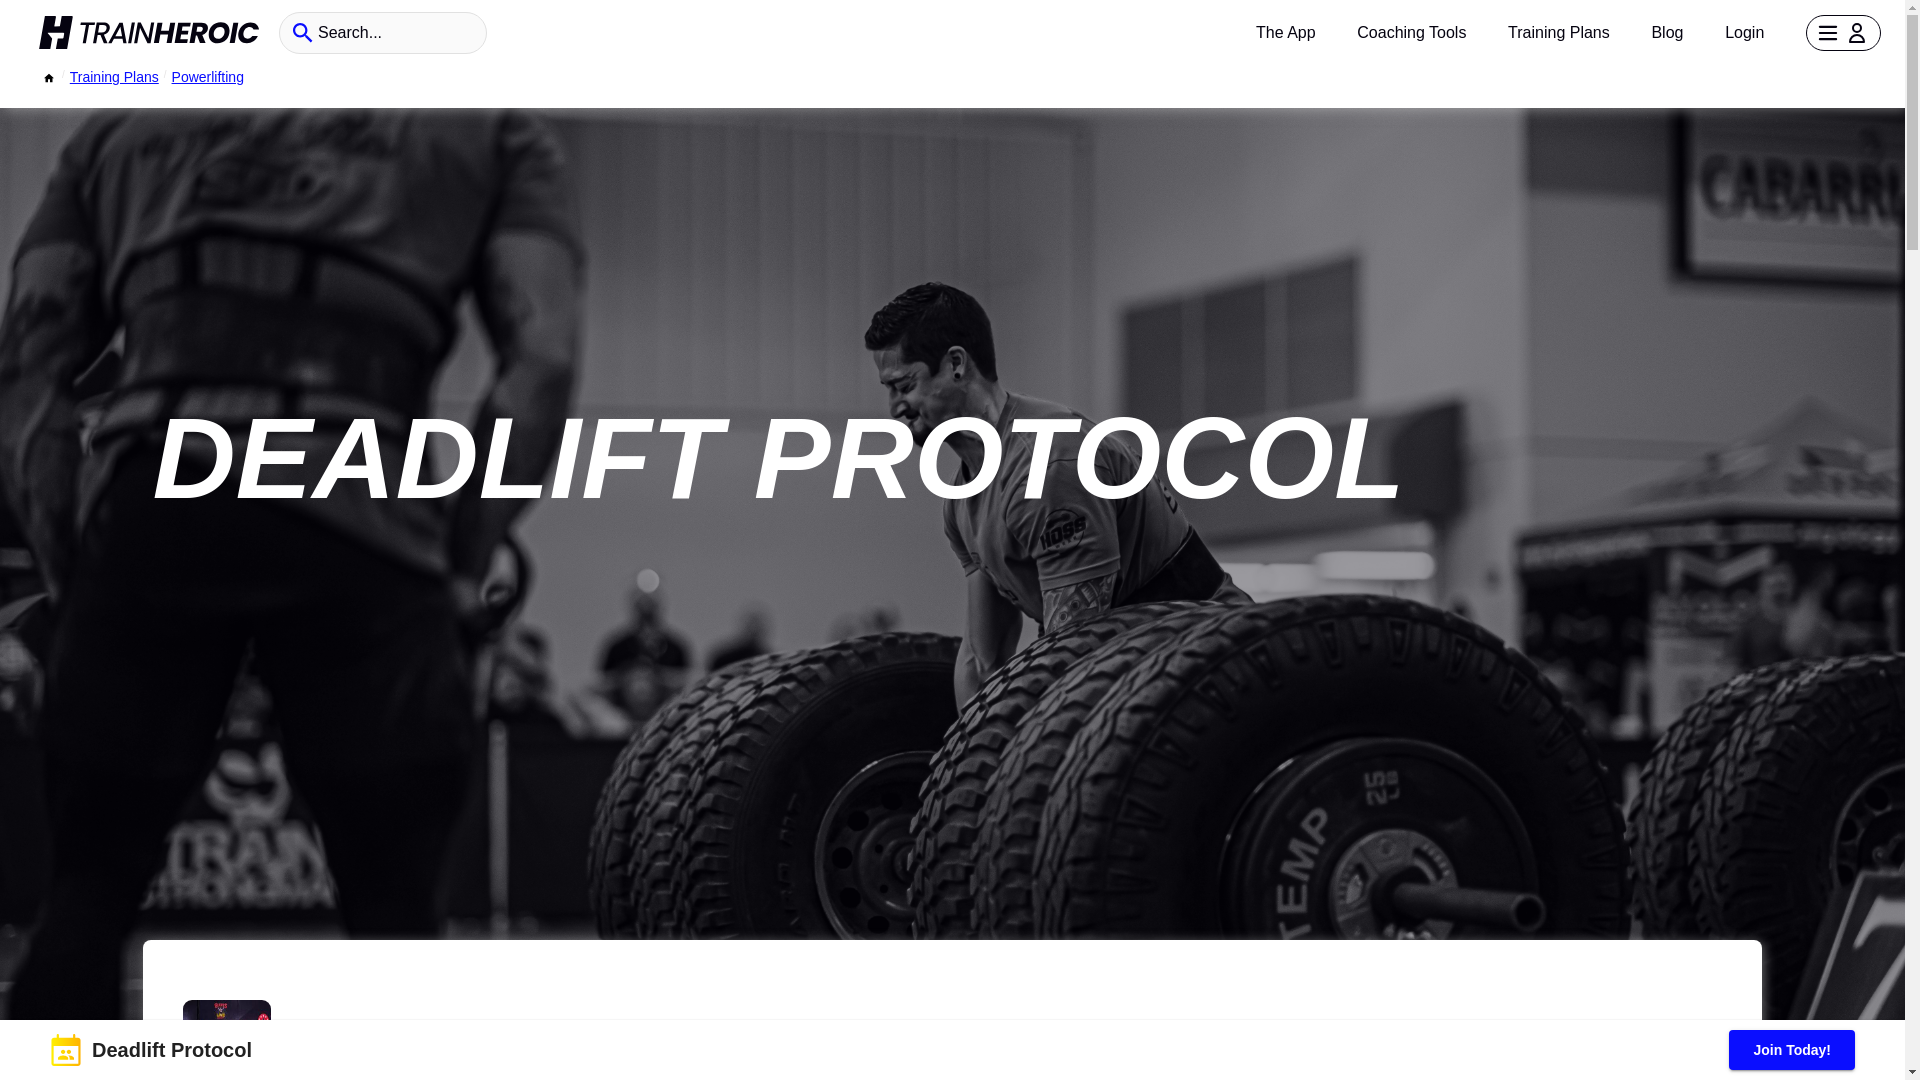 The image size is (1920, 1080). What do you see at coordinates (1412, 32) in the screenshot?
I see `Coaching Tools` at bounding box center [1412, 32].